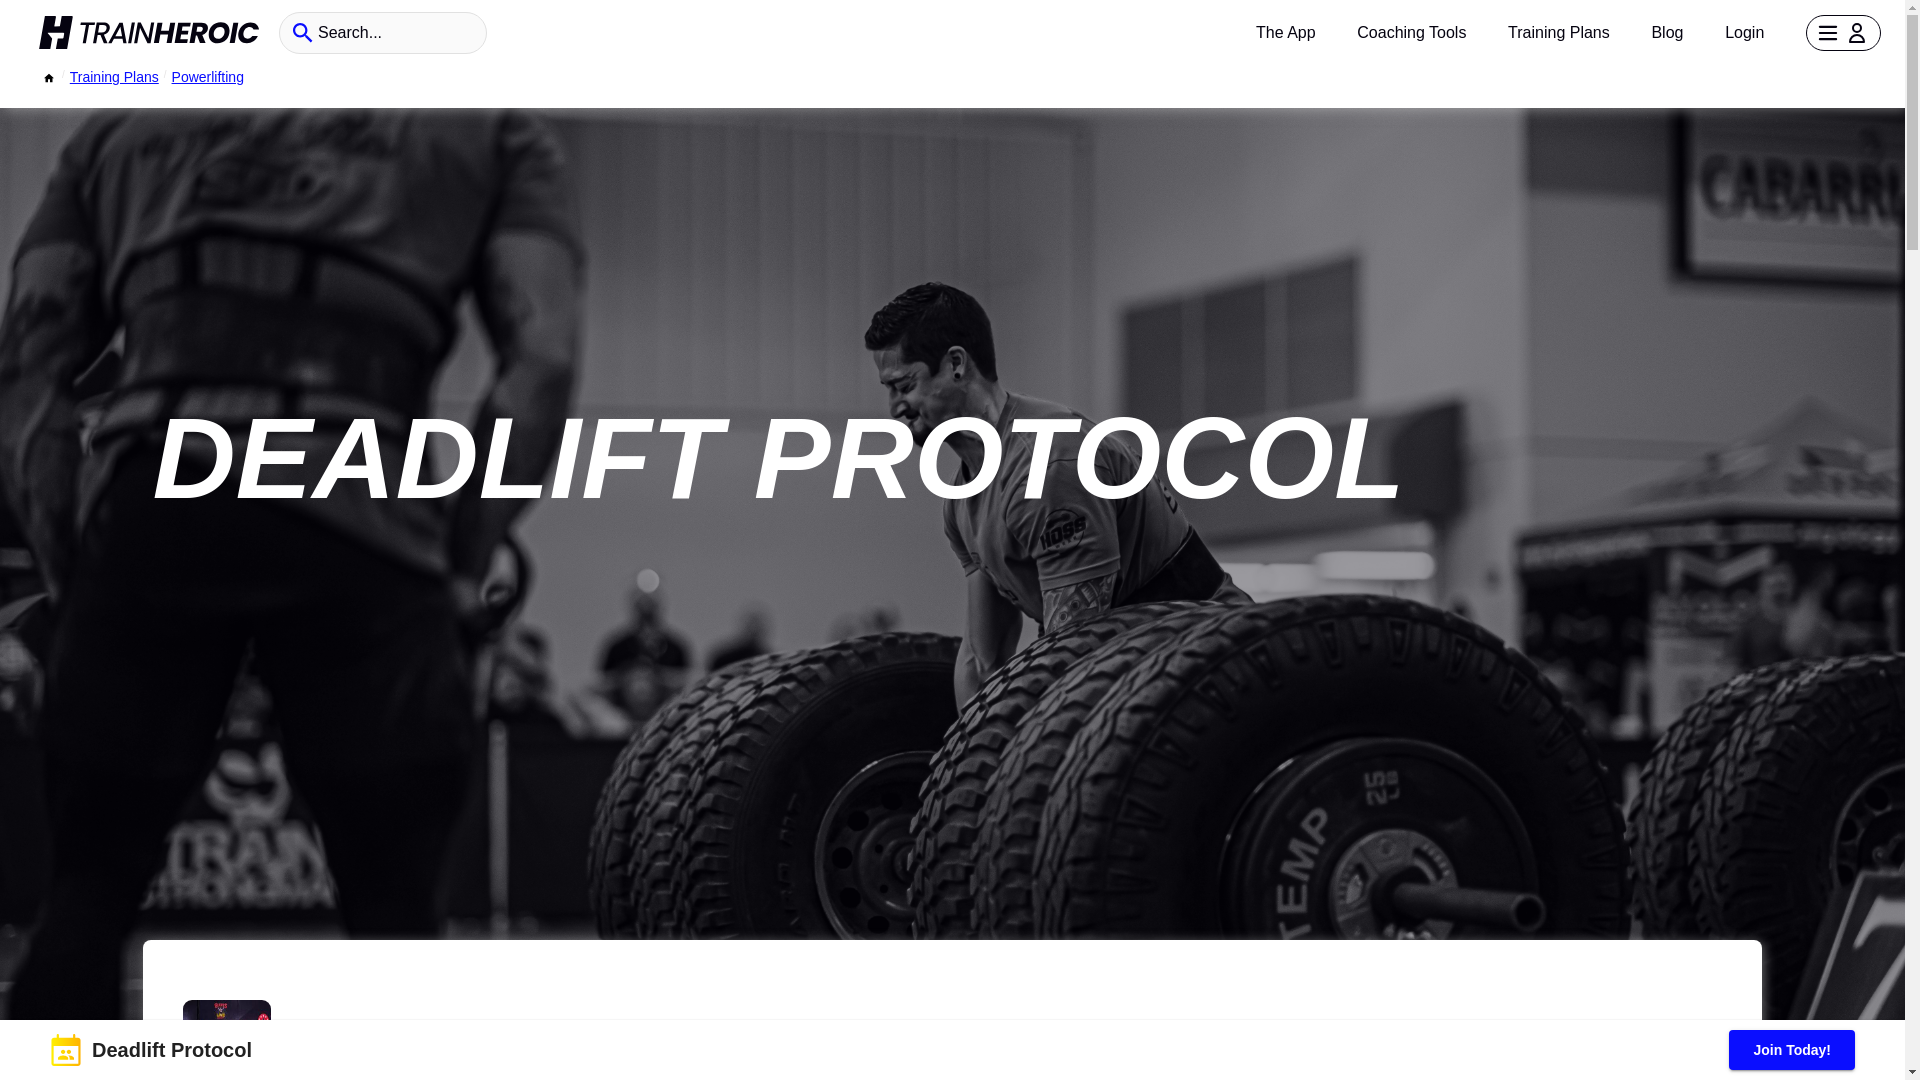 The image size is (1920, 1080). What do you see at coordinates (1412, 32) in the screenshot?
I see `Coaching Tools` at bounding box center [1412, 32].